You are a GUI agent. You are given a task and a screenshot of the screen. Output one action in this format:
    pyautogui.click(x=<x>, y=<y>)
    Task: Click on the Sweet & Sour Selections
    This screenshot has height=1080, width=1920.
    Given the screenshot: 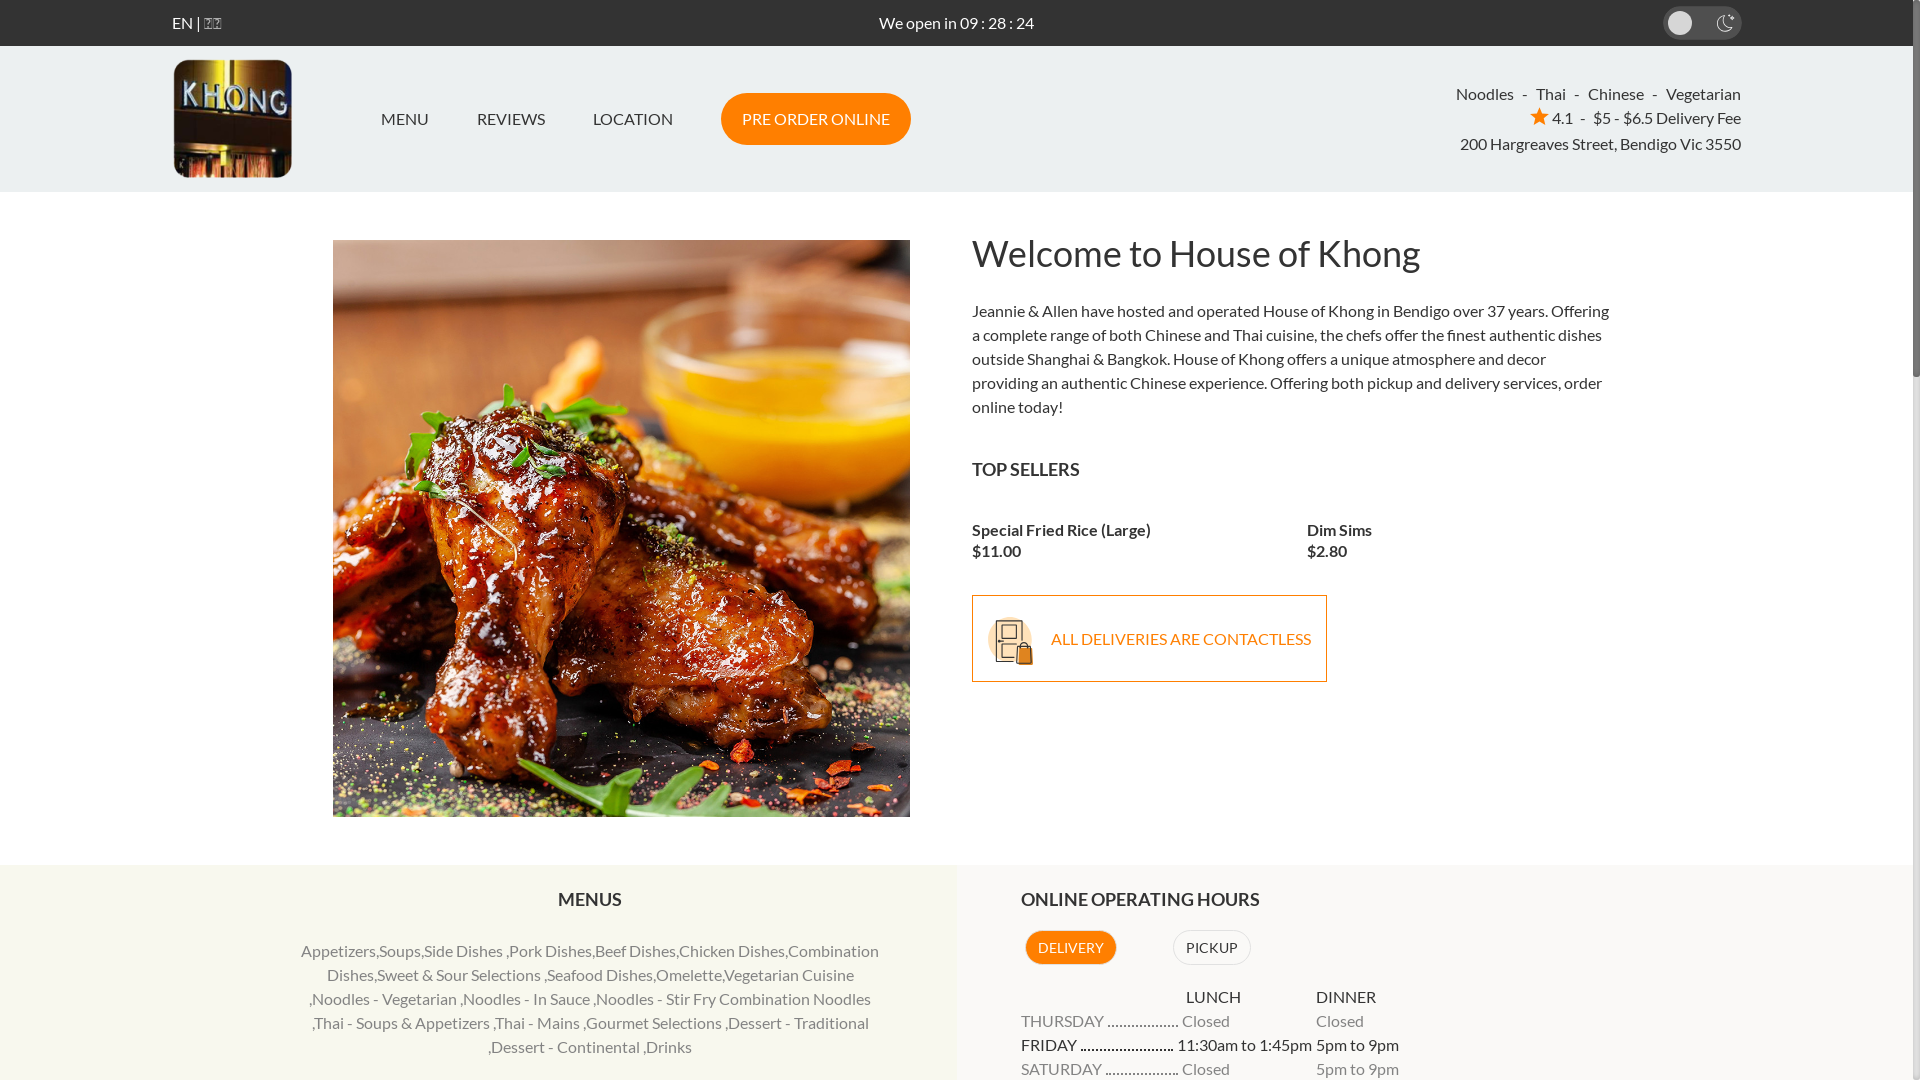 What is the action you would take?
    pyautogui.click(x=460, y=974)
    